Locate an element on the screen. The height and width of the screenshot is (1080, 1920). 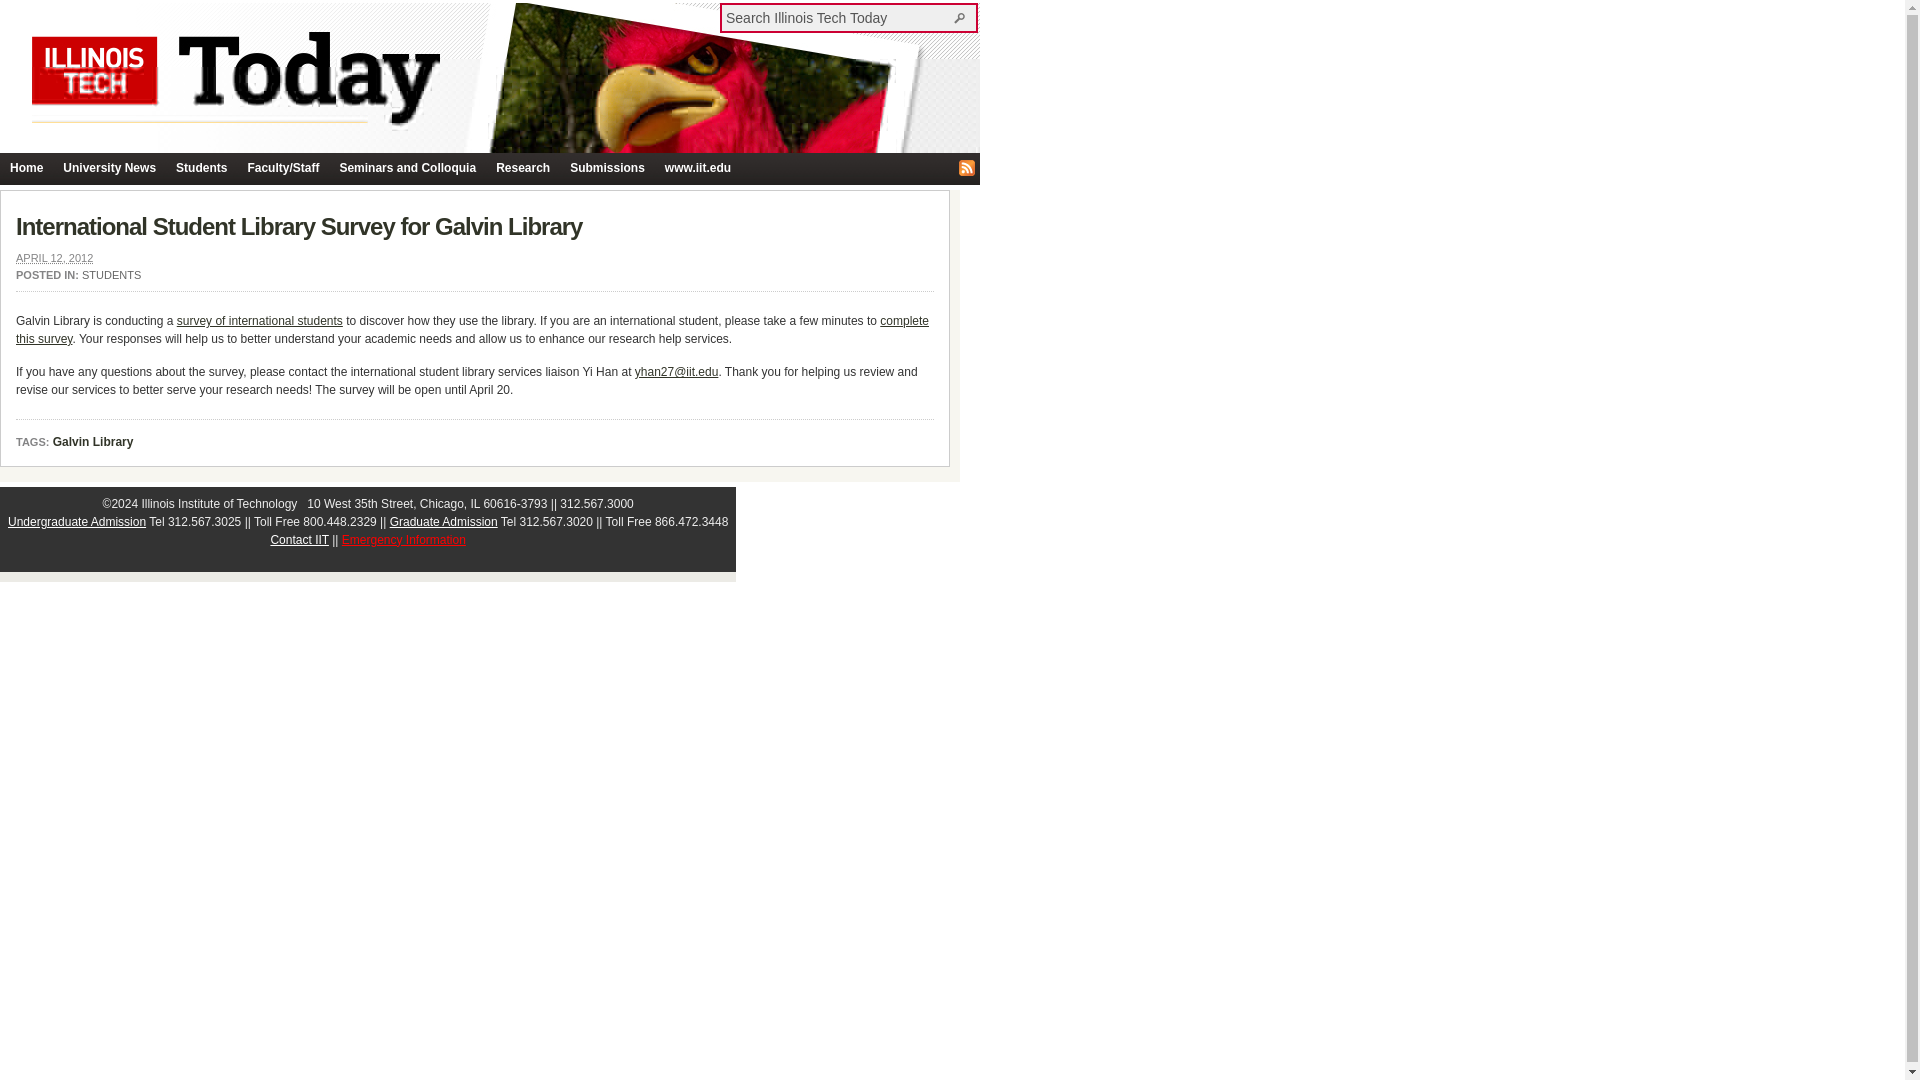
RSS Feed is located at coordinates (966, 168).